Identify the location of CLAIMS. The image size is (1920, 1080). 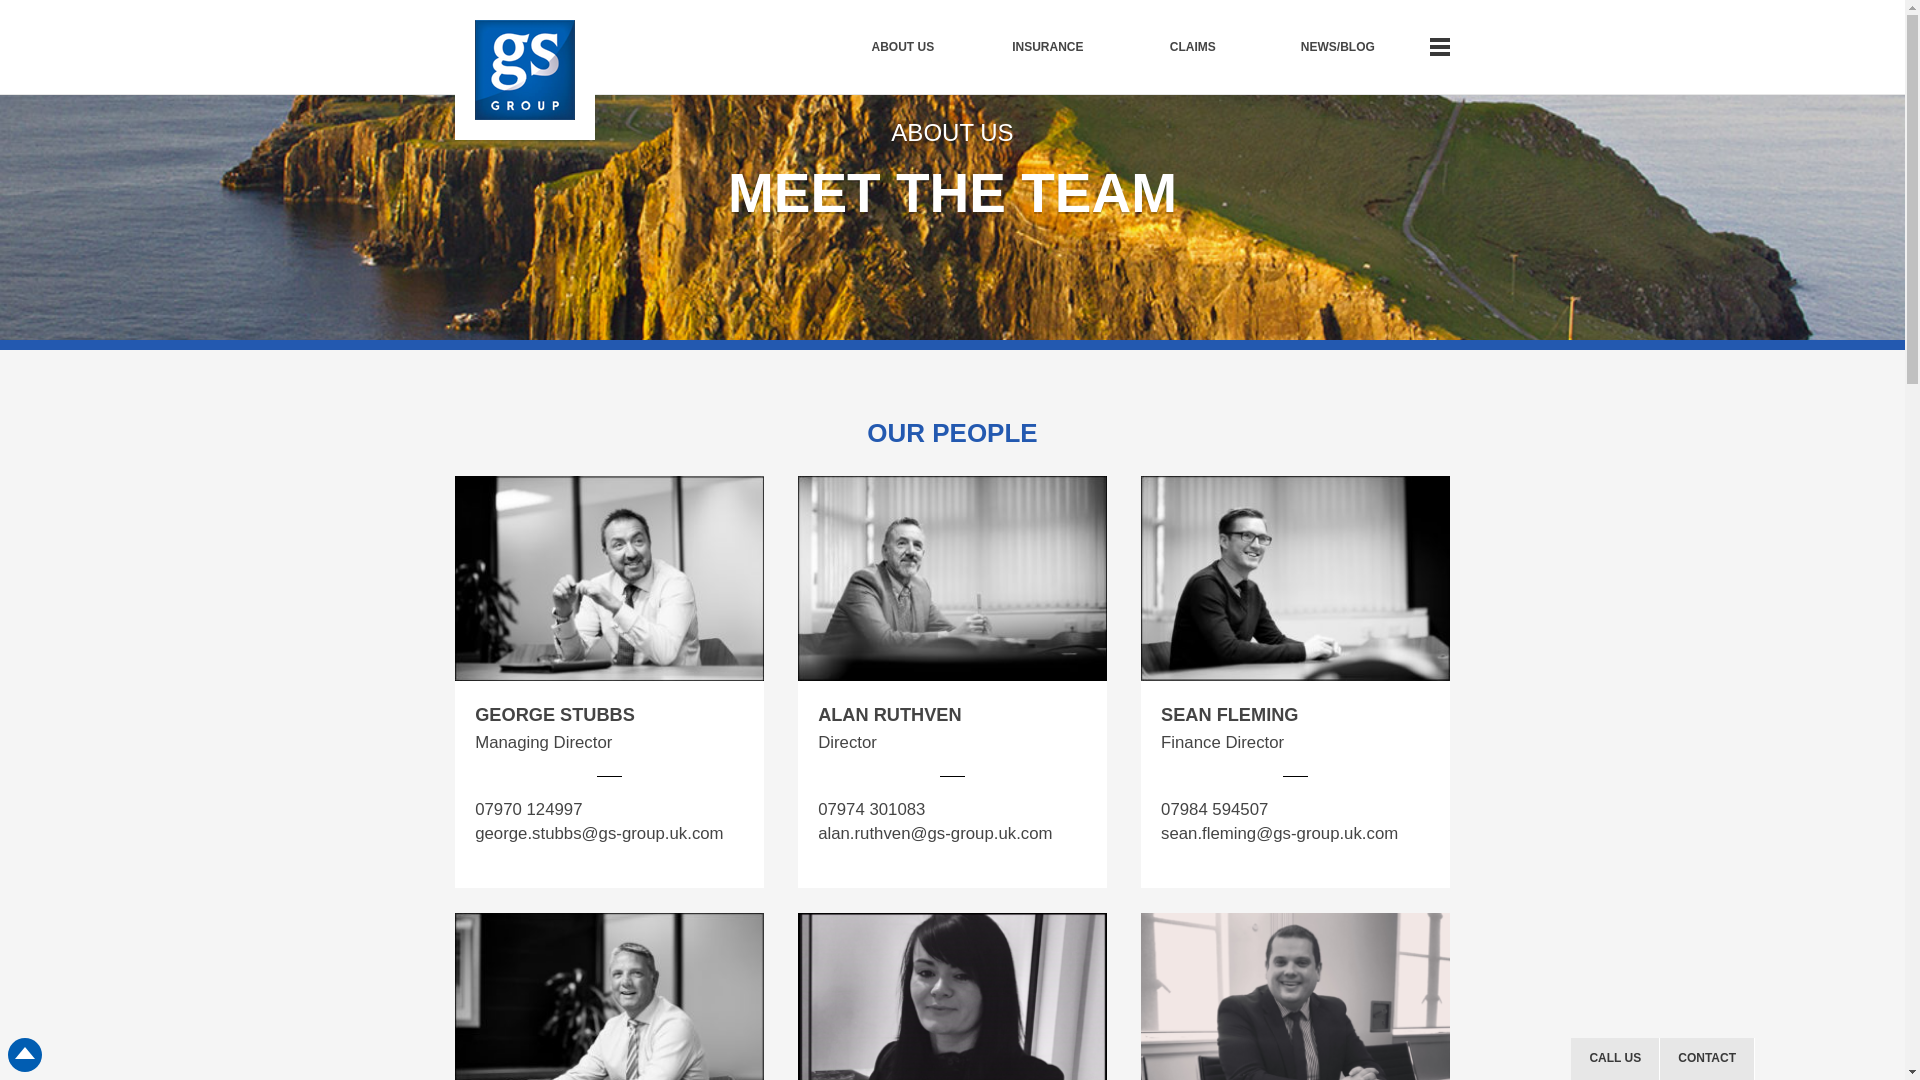
(1192, 46).